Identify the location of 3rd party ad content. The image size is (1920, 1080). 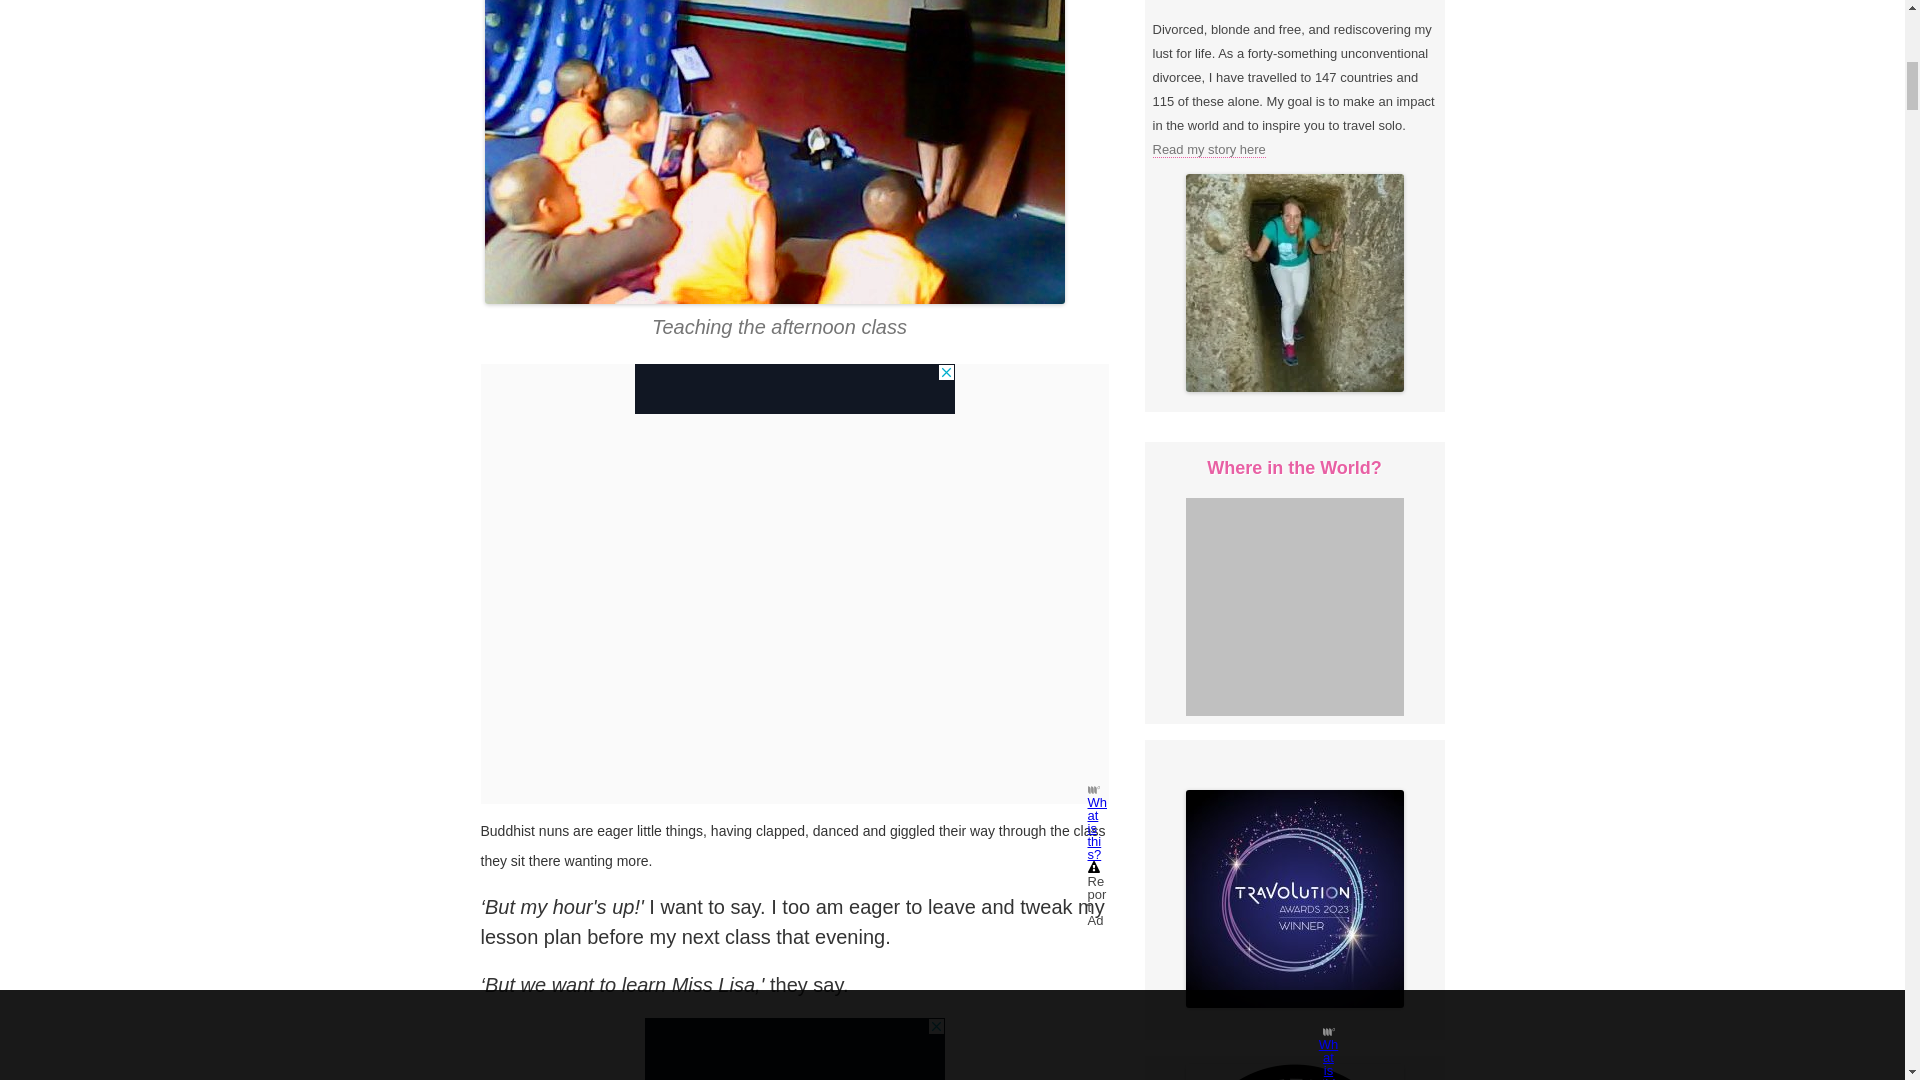
(794, 1049).